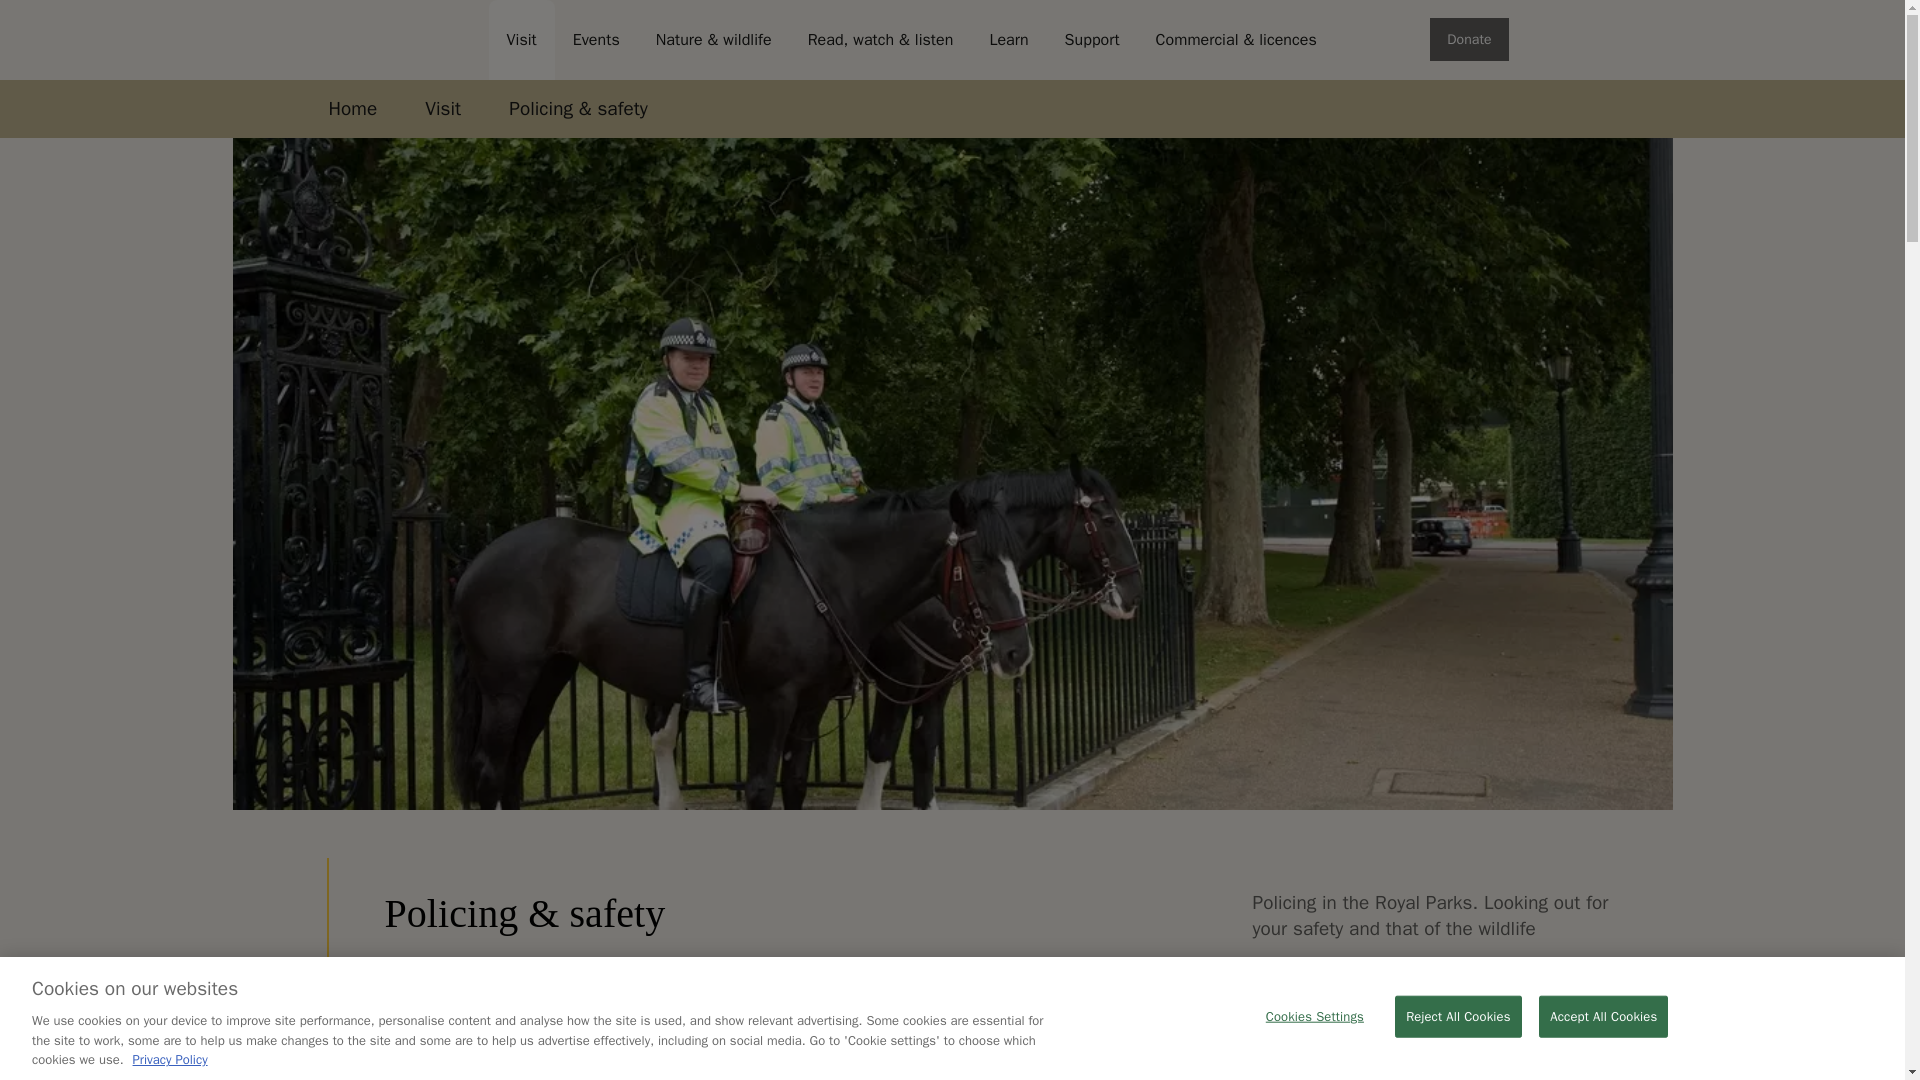 This screenshot has width=1920, height=1080. What do you see at coordinates (596, 40) in the screenshot?
I see `Events` at bounding box center [596, 40].